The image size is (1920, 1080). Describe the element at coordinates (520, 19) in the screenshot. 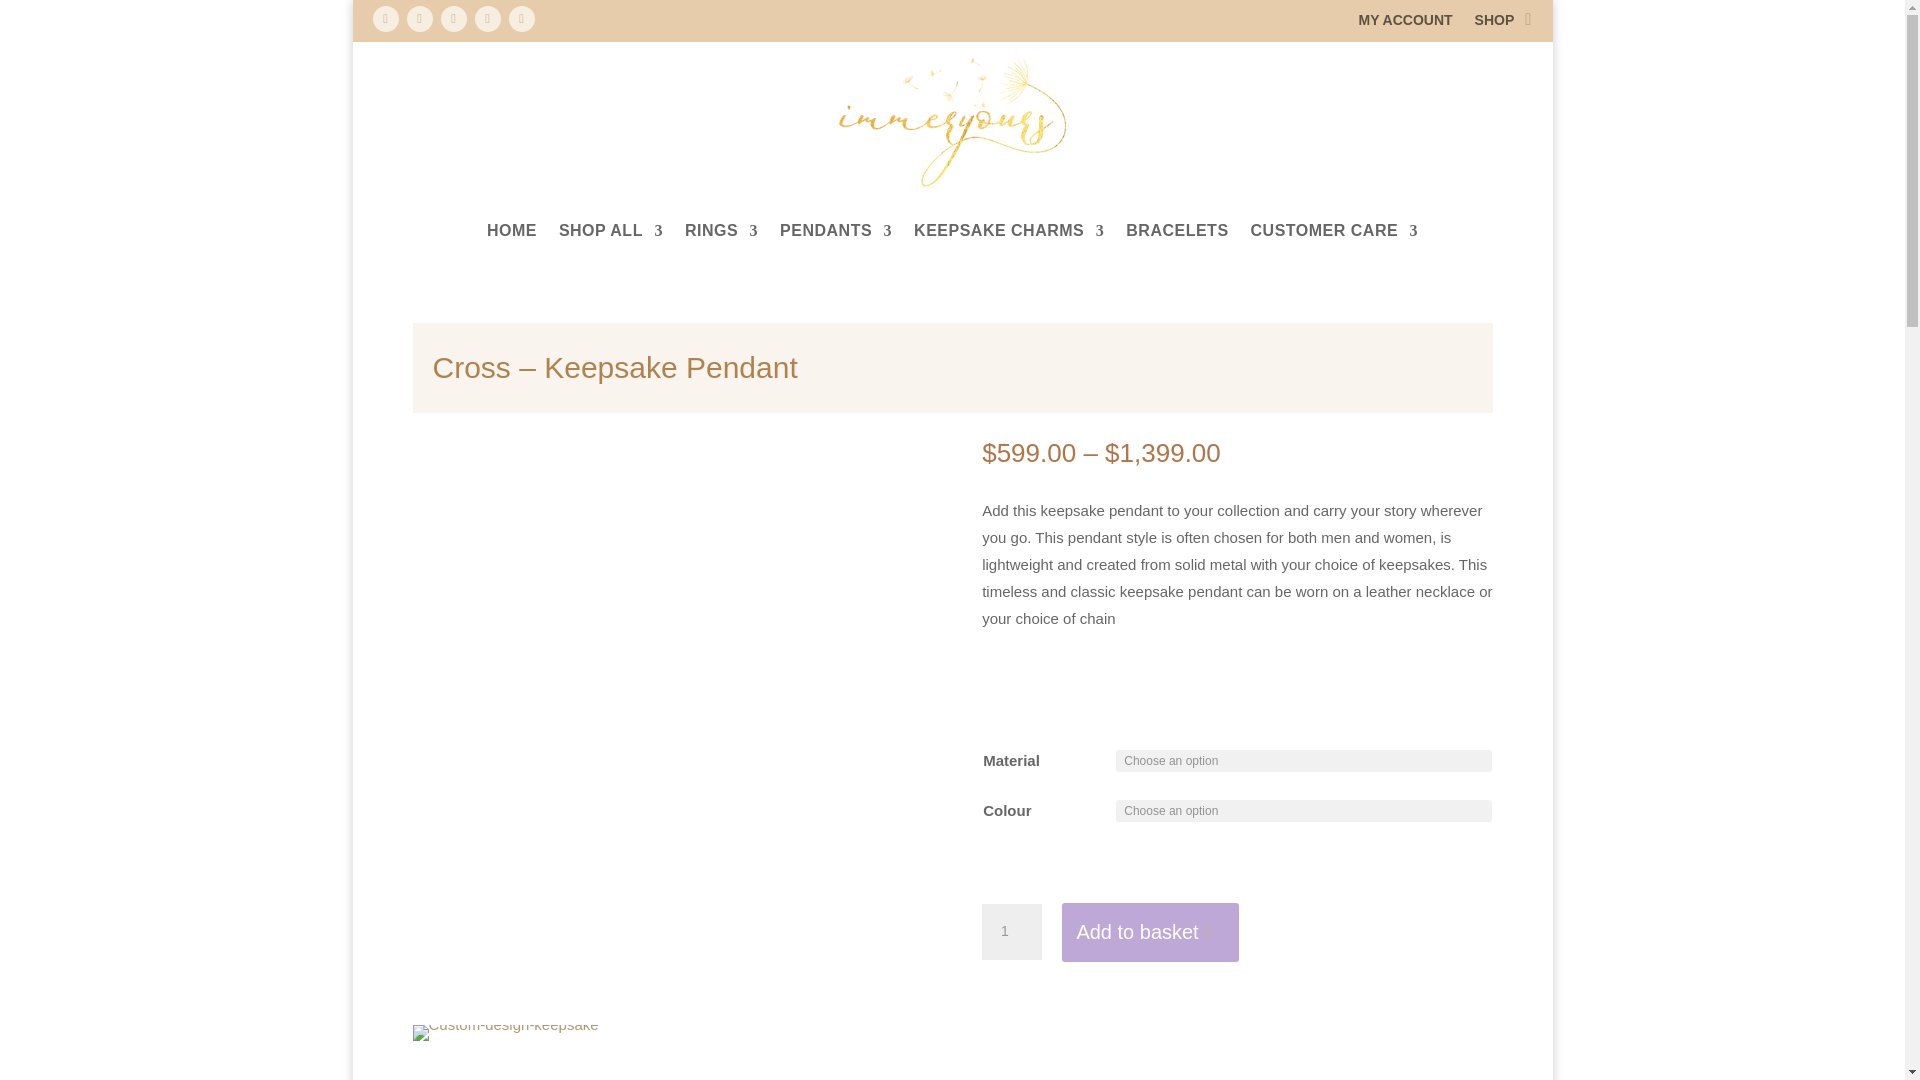

I see `Follow on Youtube` at that location.